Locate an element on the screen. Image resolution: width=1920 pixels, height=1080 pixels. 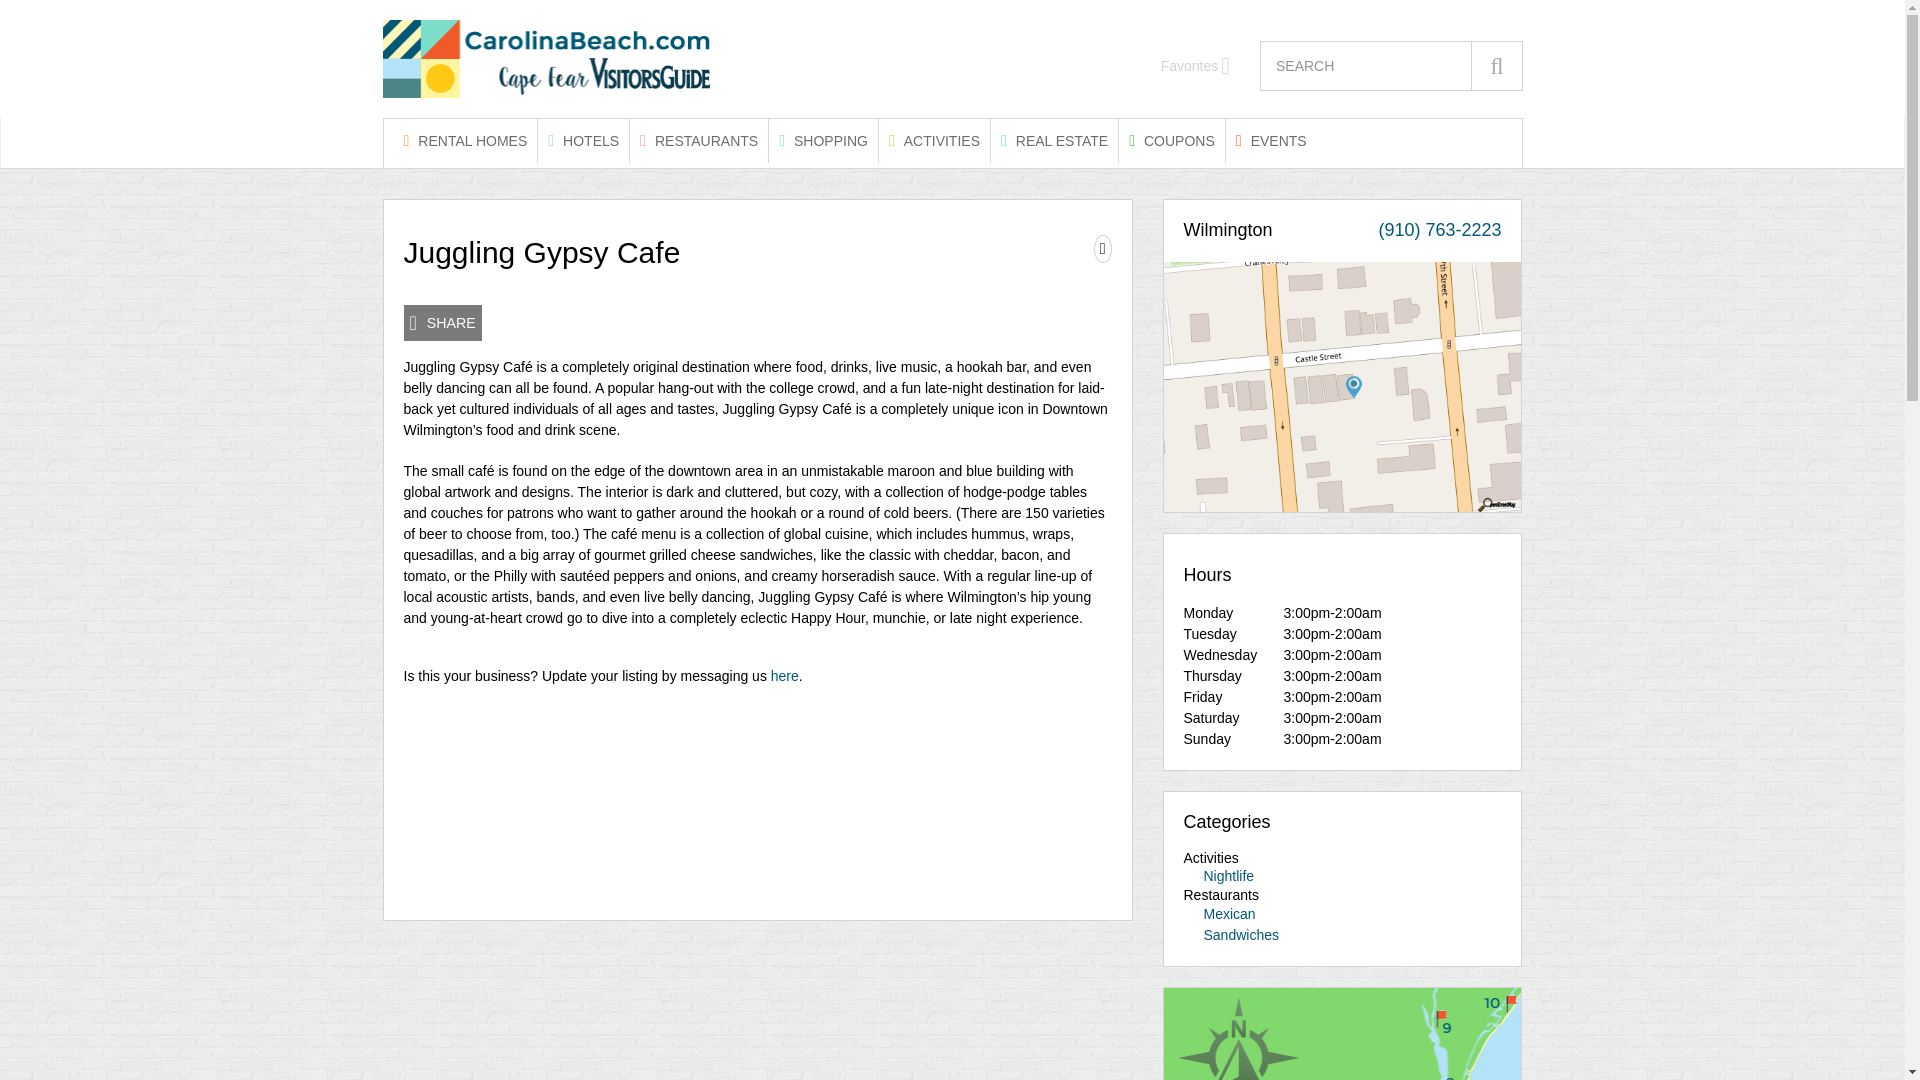
Favorites is located at coordinates (1196, 66).